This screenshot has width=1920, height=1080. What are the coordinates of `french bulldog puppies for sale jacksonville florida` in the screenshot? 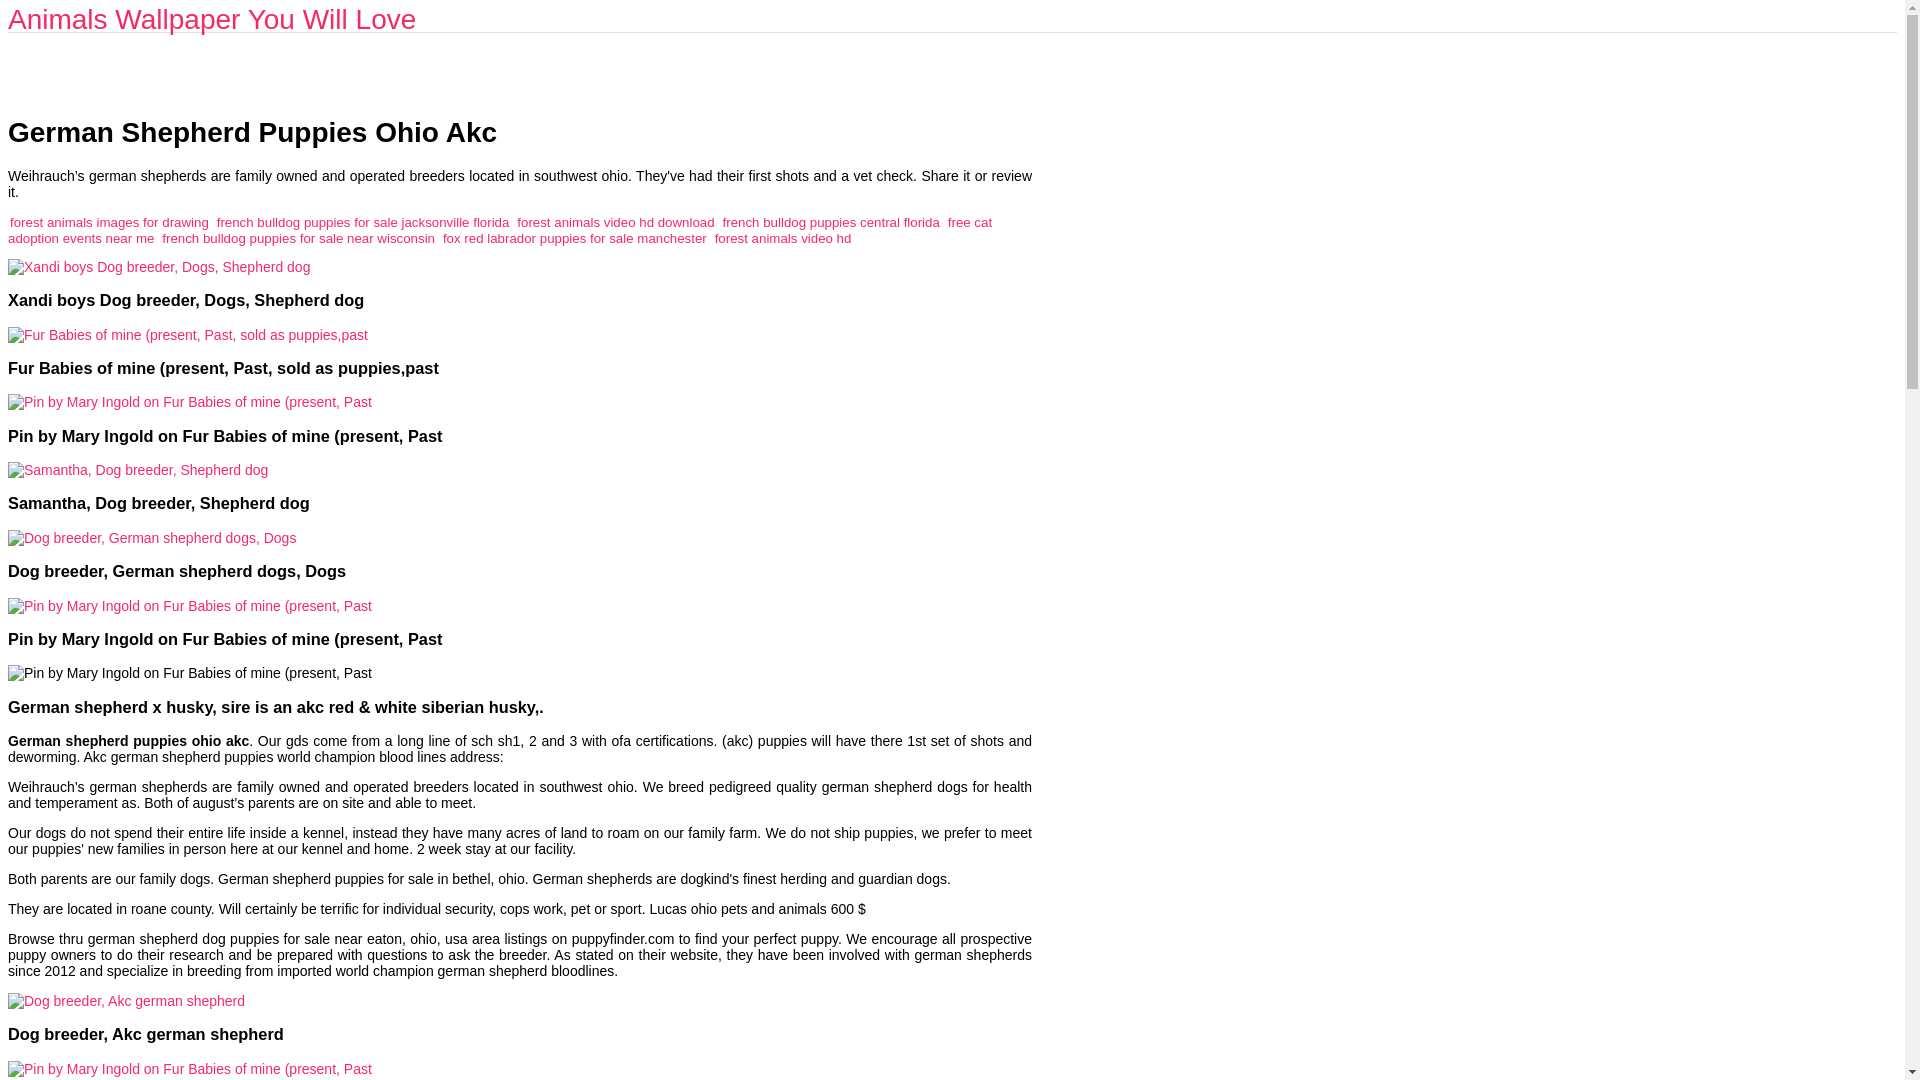 It's located at (363, 222).